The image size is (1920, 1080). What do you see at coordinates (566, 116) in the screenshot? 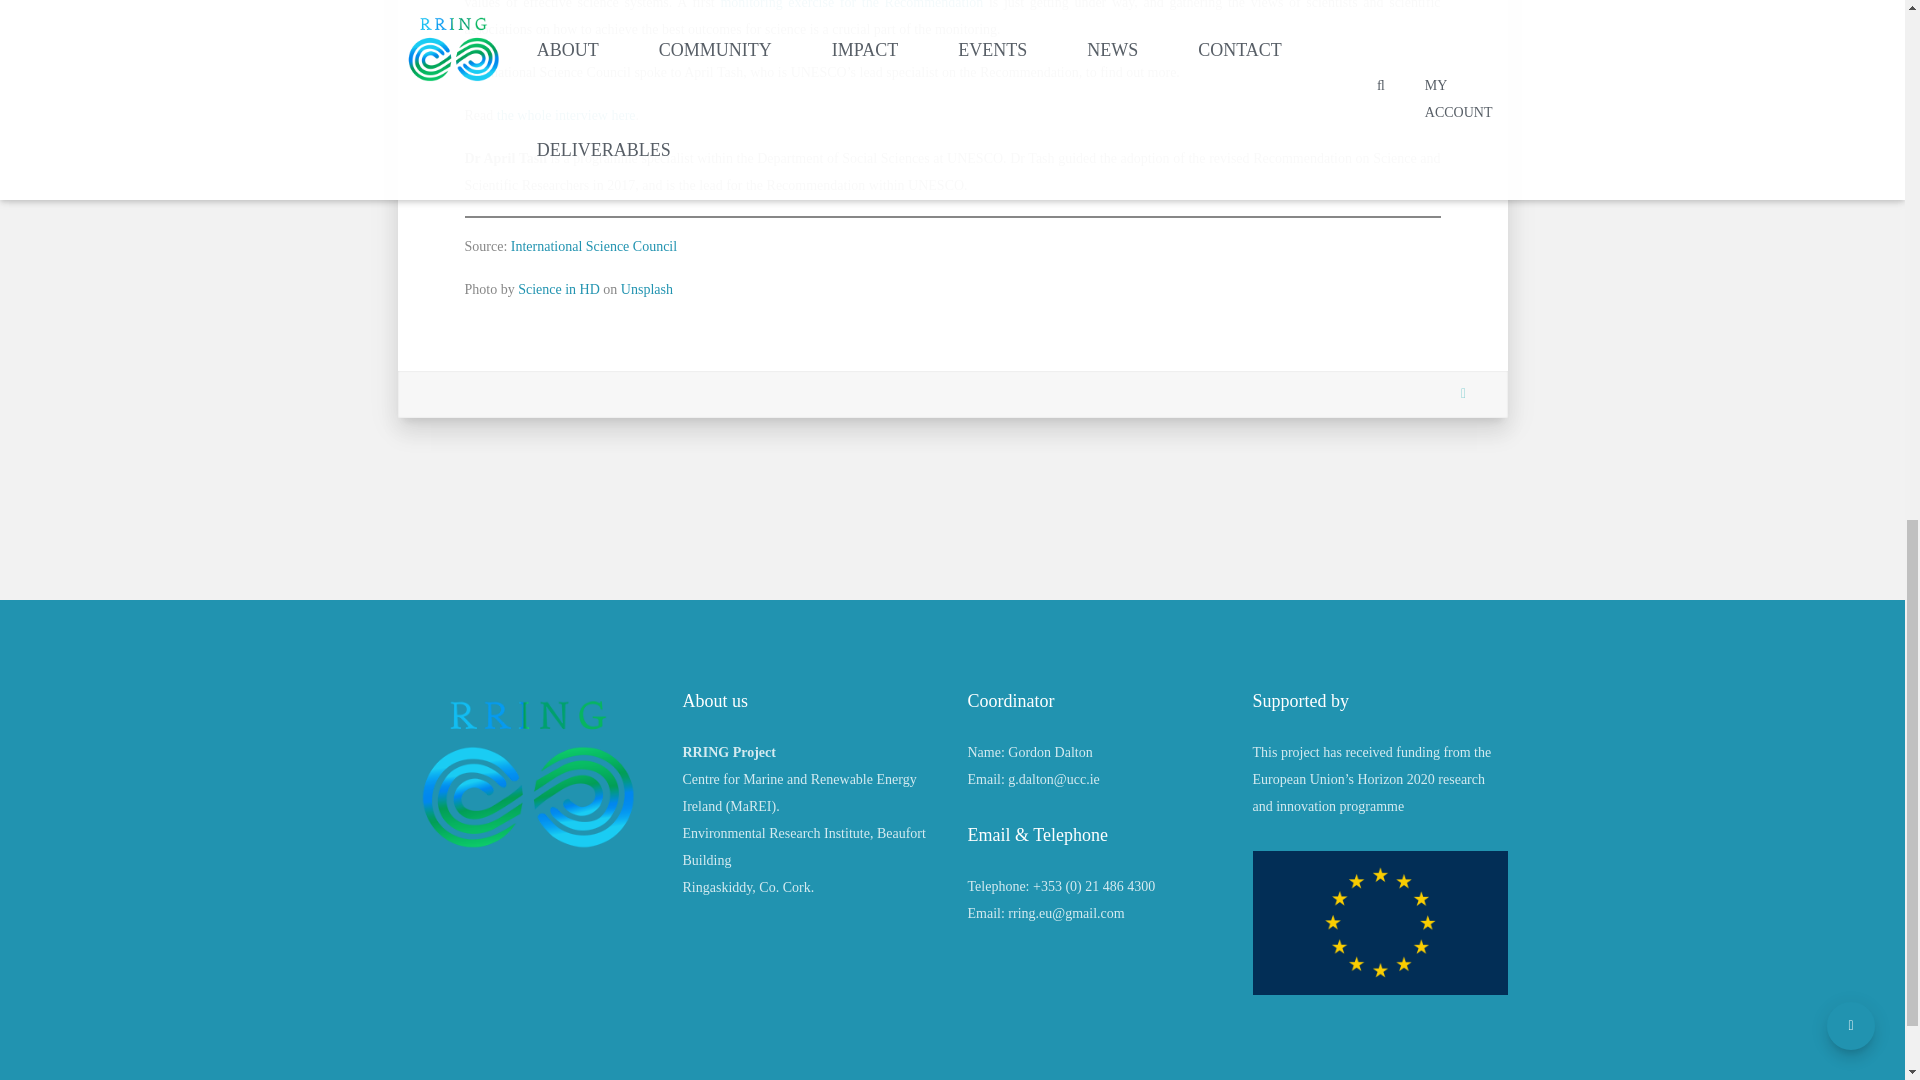
I see `the whole interview here` at bounding box center [566, 116].